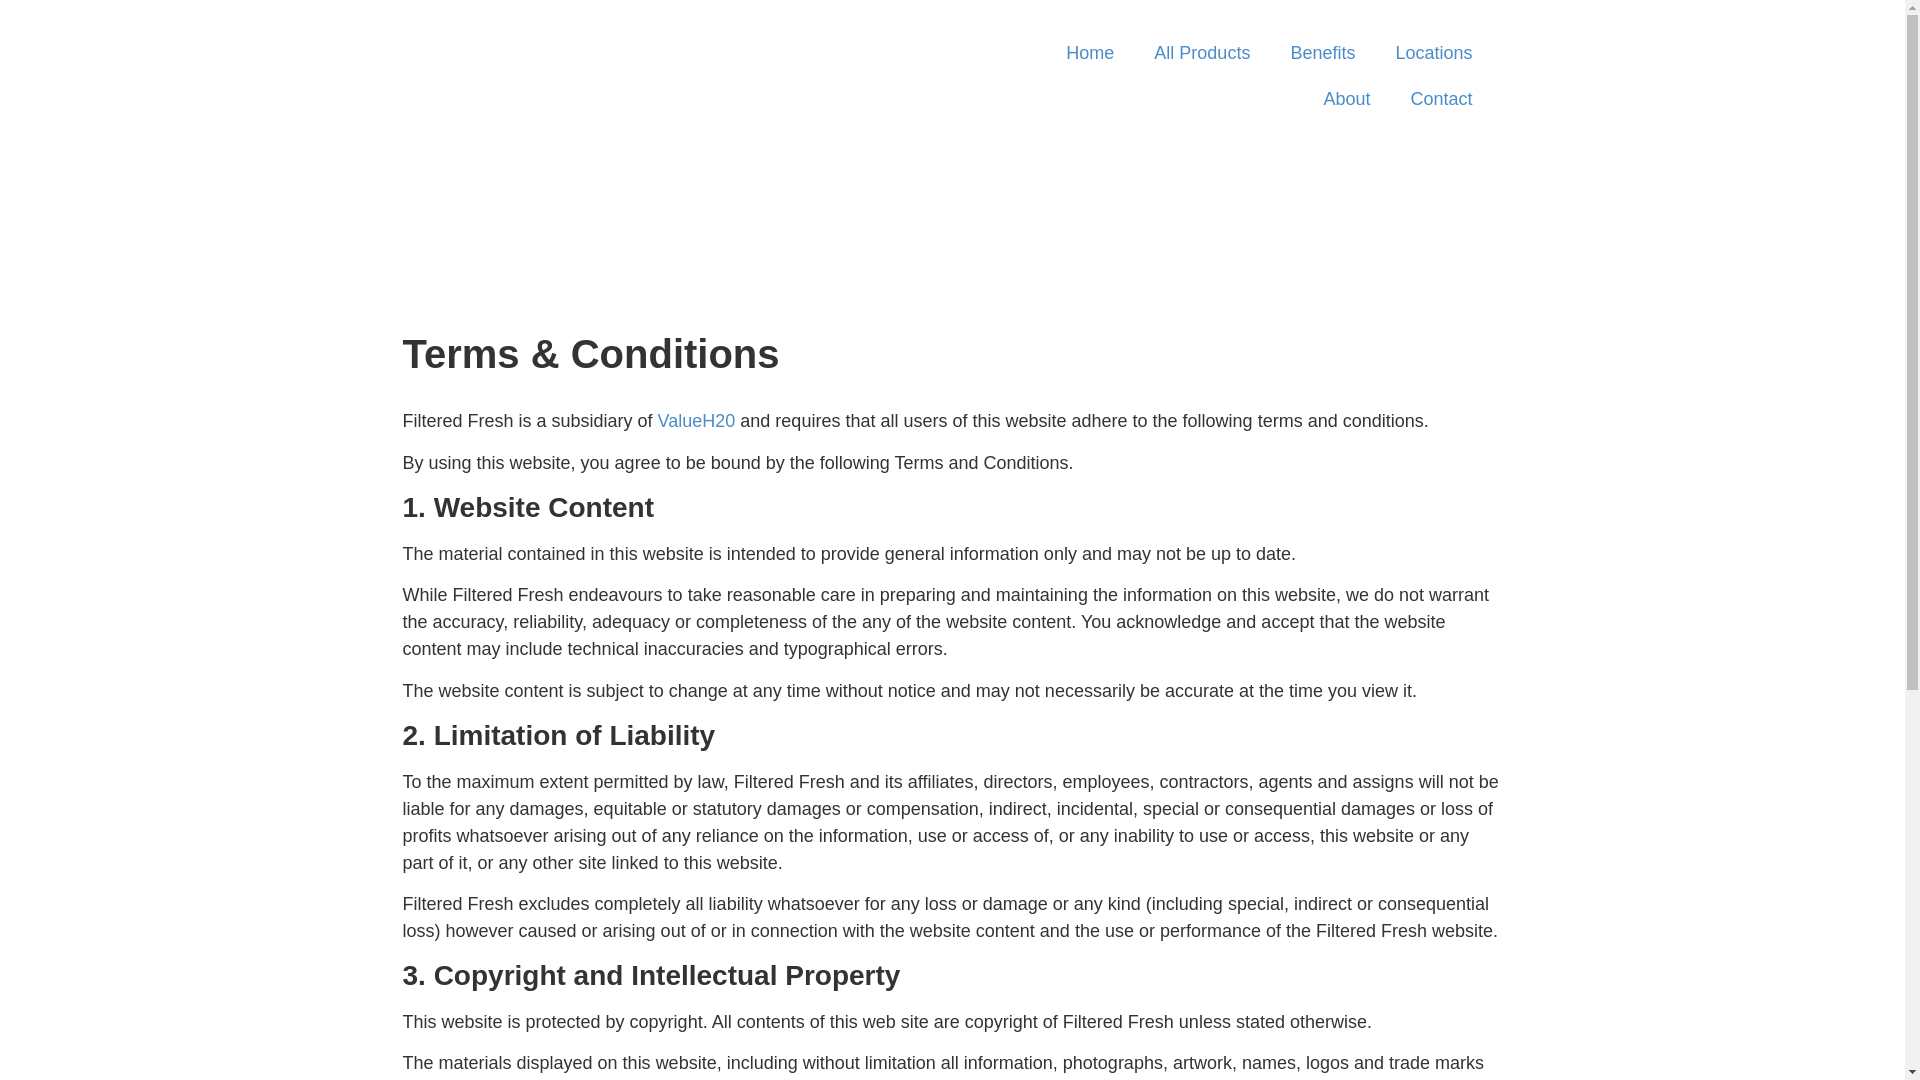  I want to click on Contact, so click(1441, 99).